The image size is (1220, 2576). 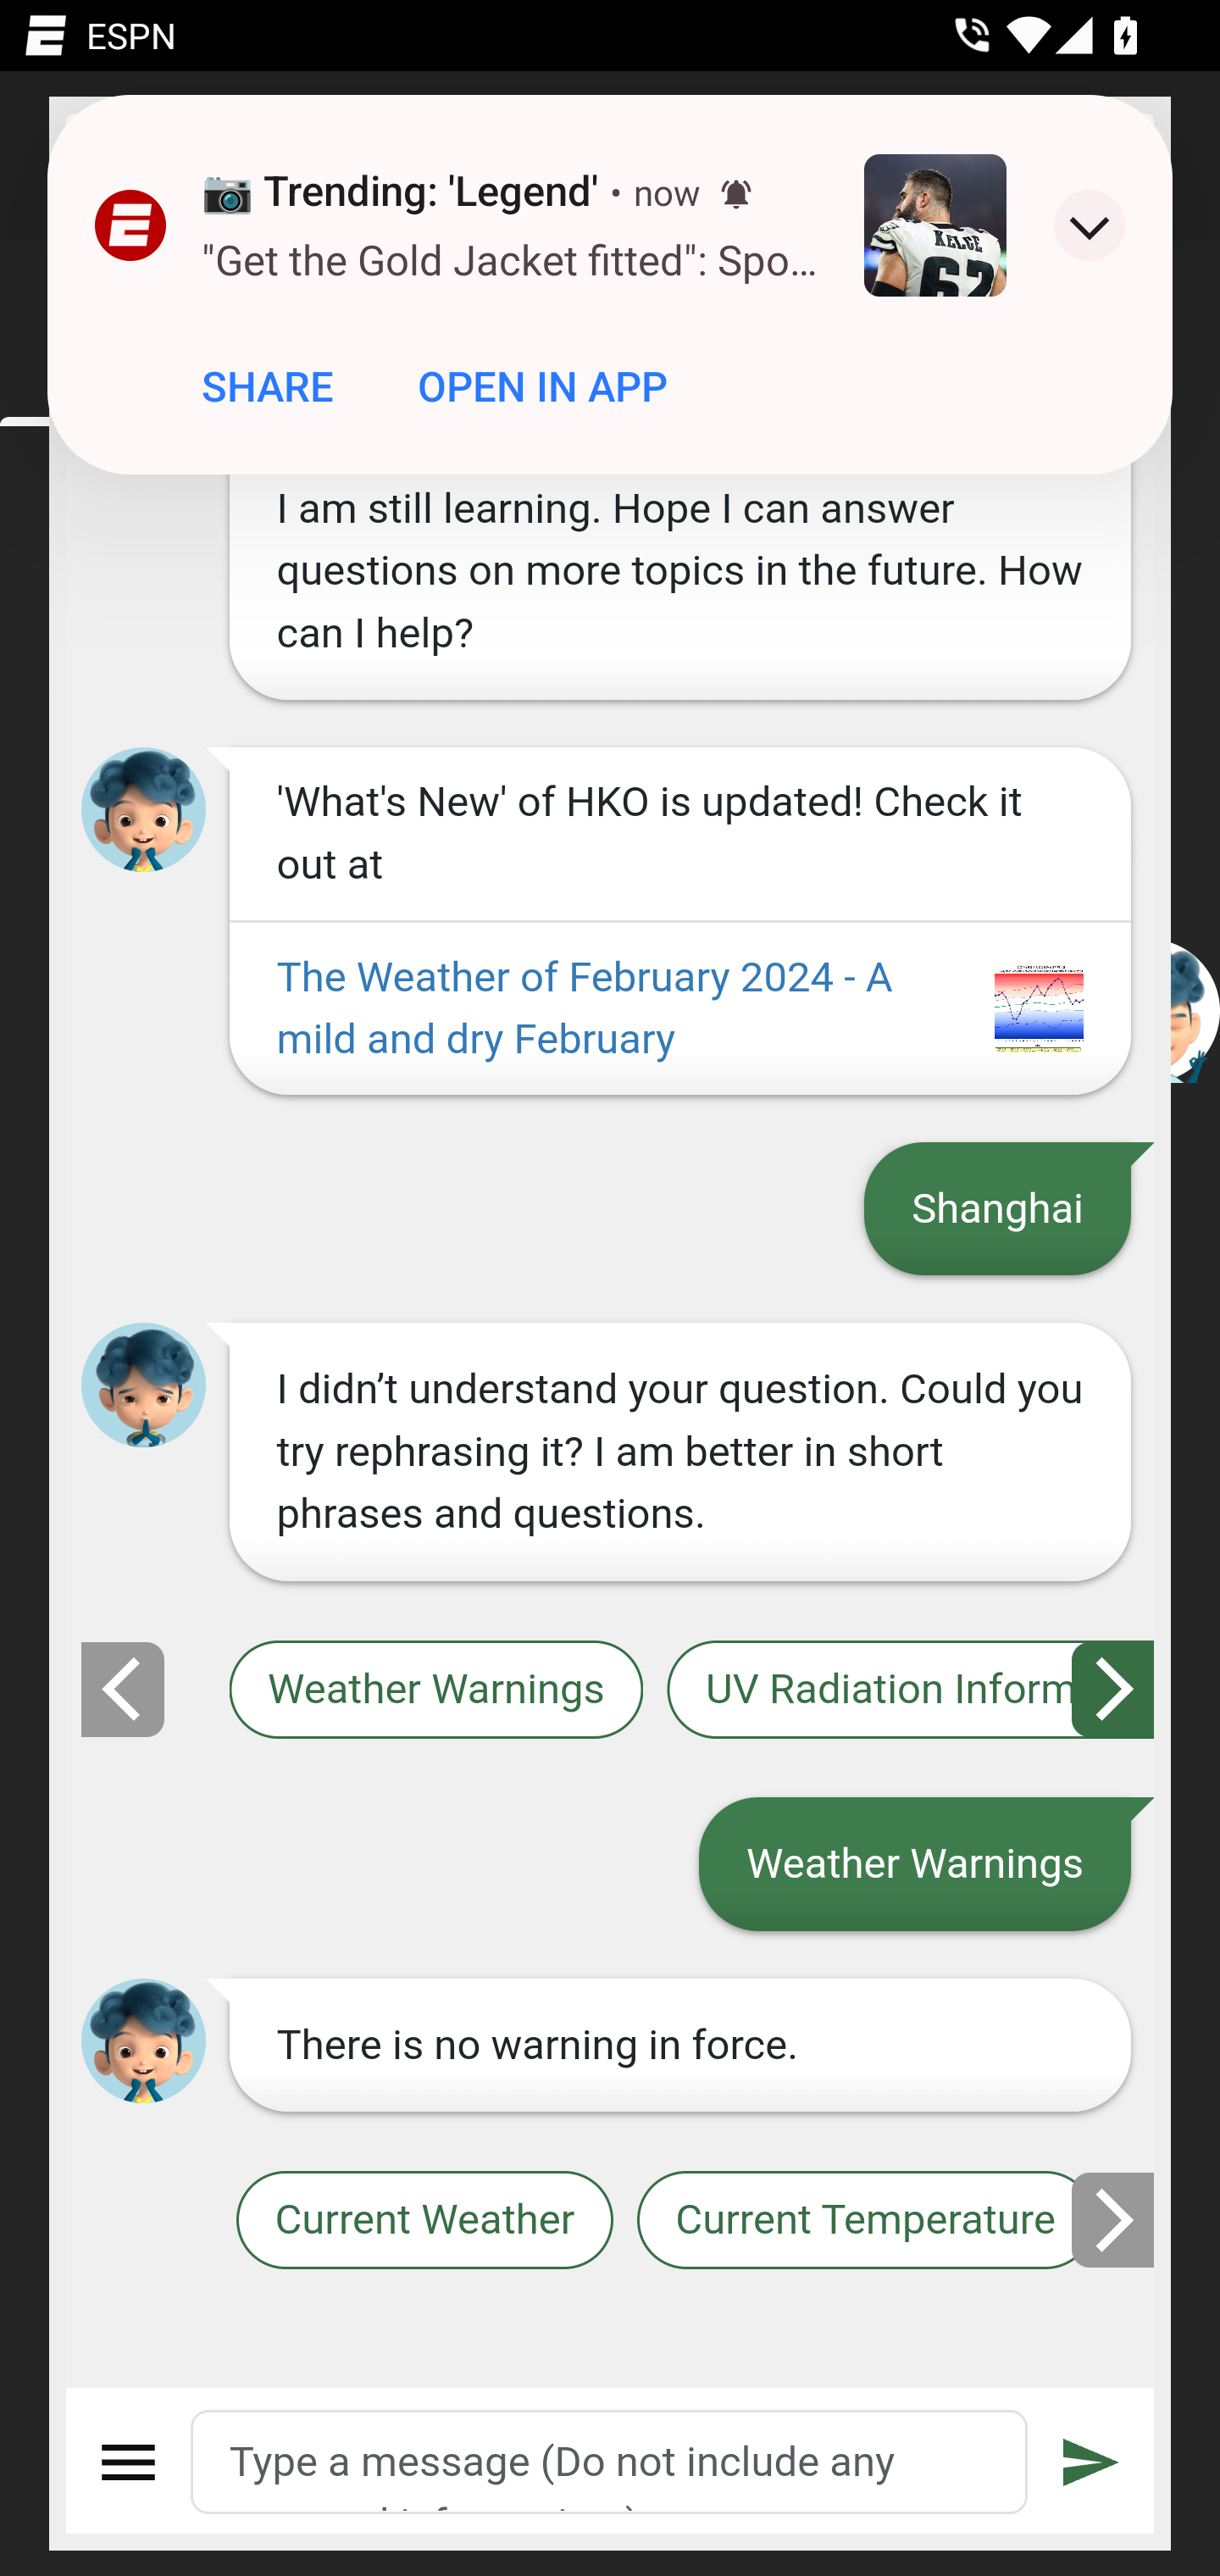 What do you see at coordinates (1114, 2220) in the screenshot?
I see `Next slide` at bounding box center [1114, 2220].